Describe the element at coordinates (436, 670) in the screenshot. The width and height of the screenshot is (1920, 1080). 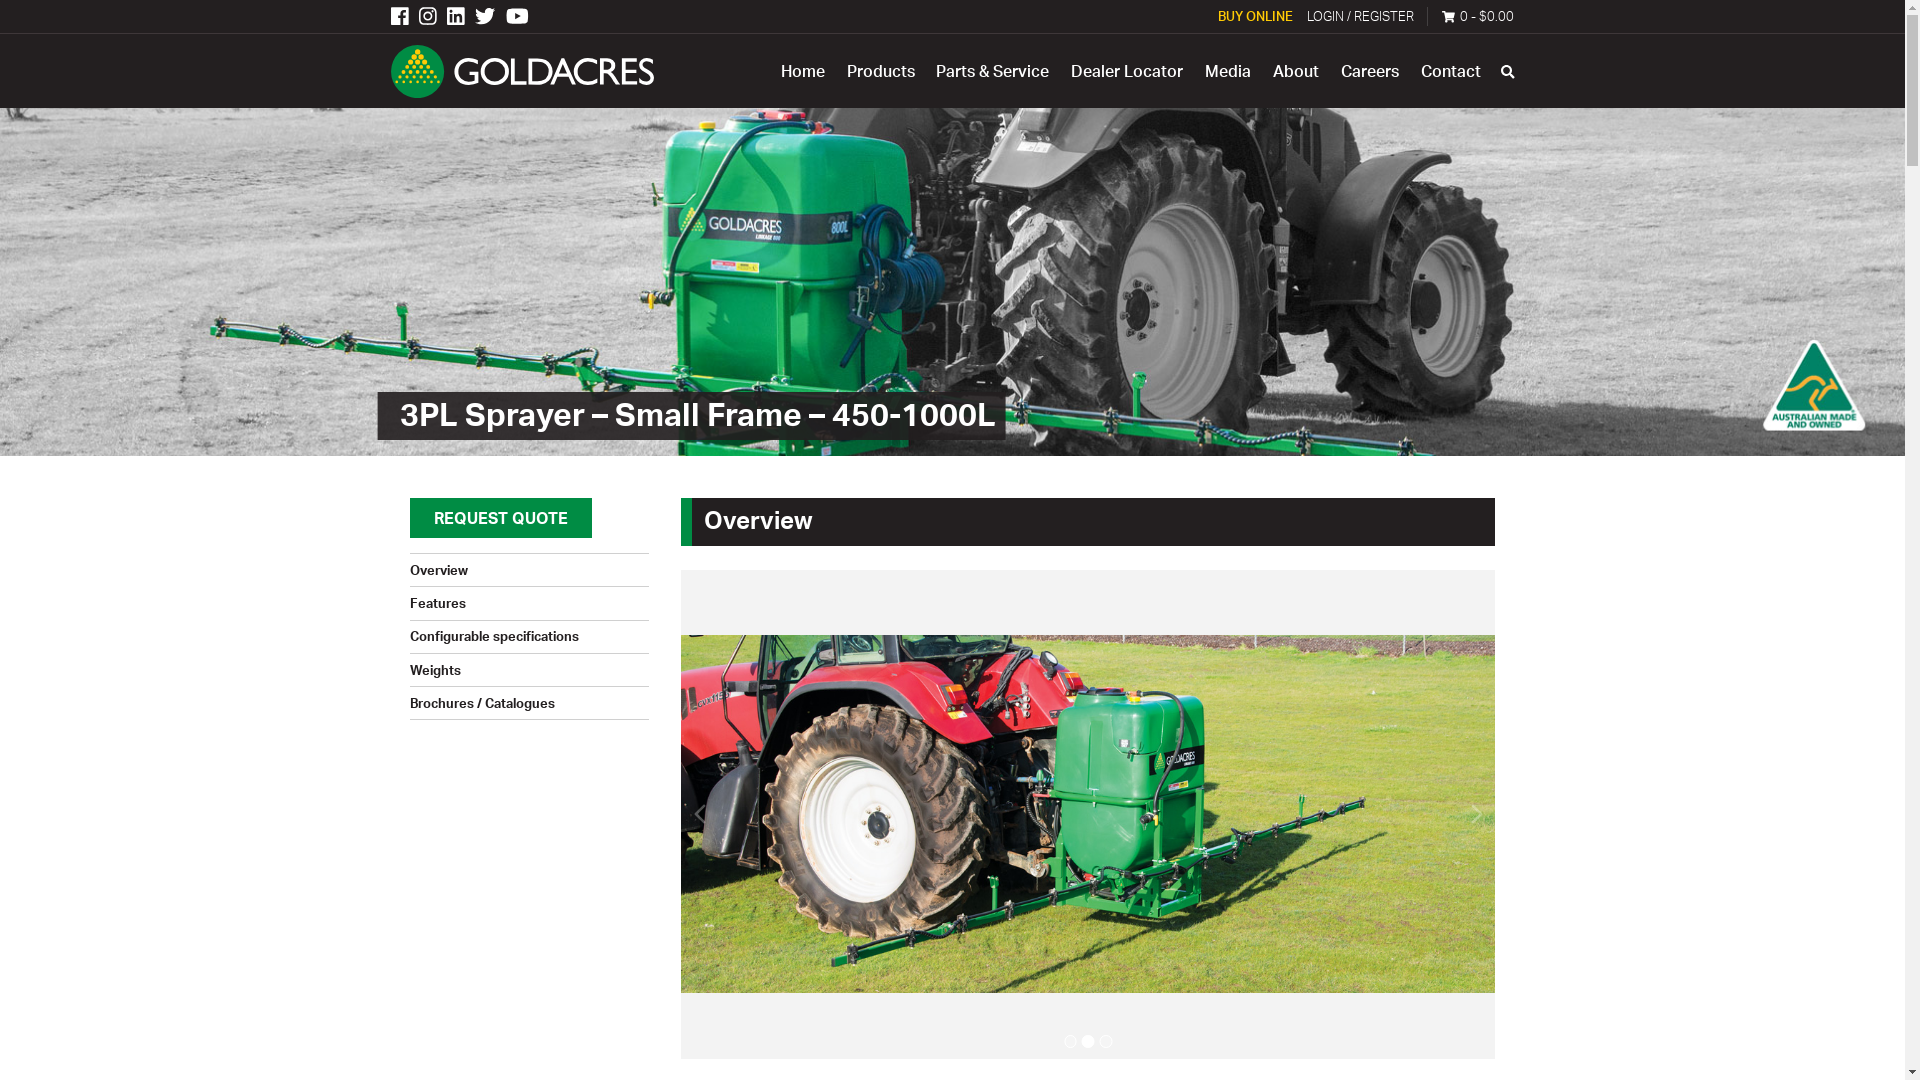
I see `Weights` at that location.